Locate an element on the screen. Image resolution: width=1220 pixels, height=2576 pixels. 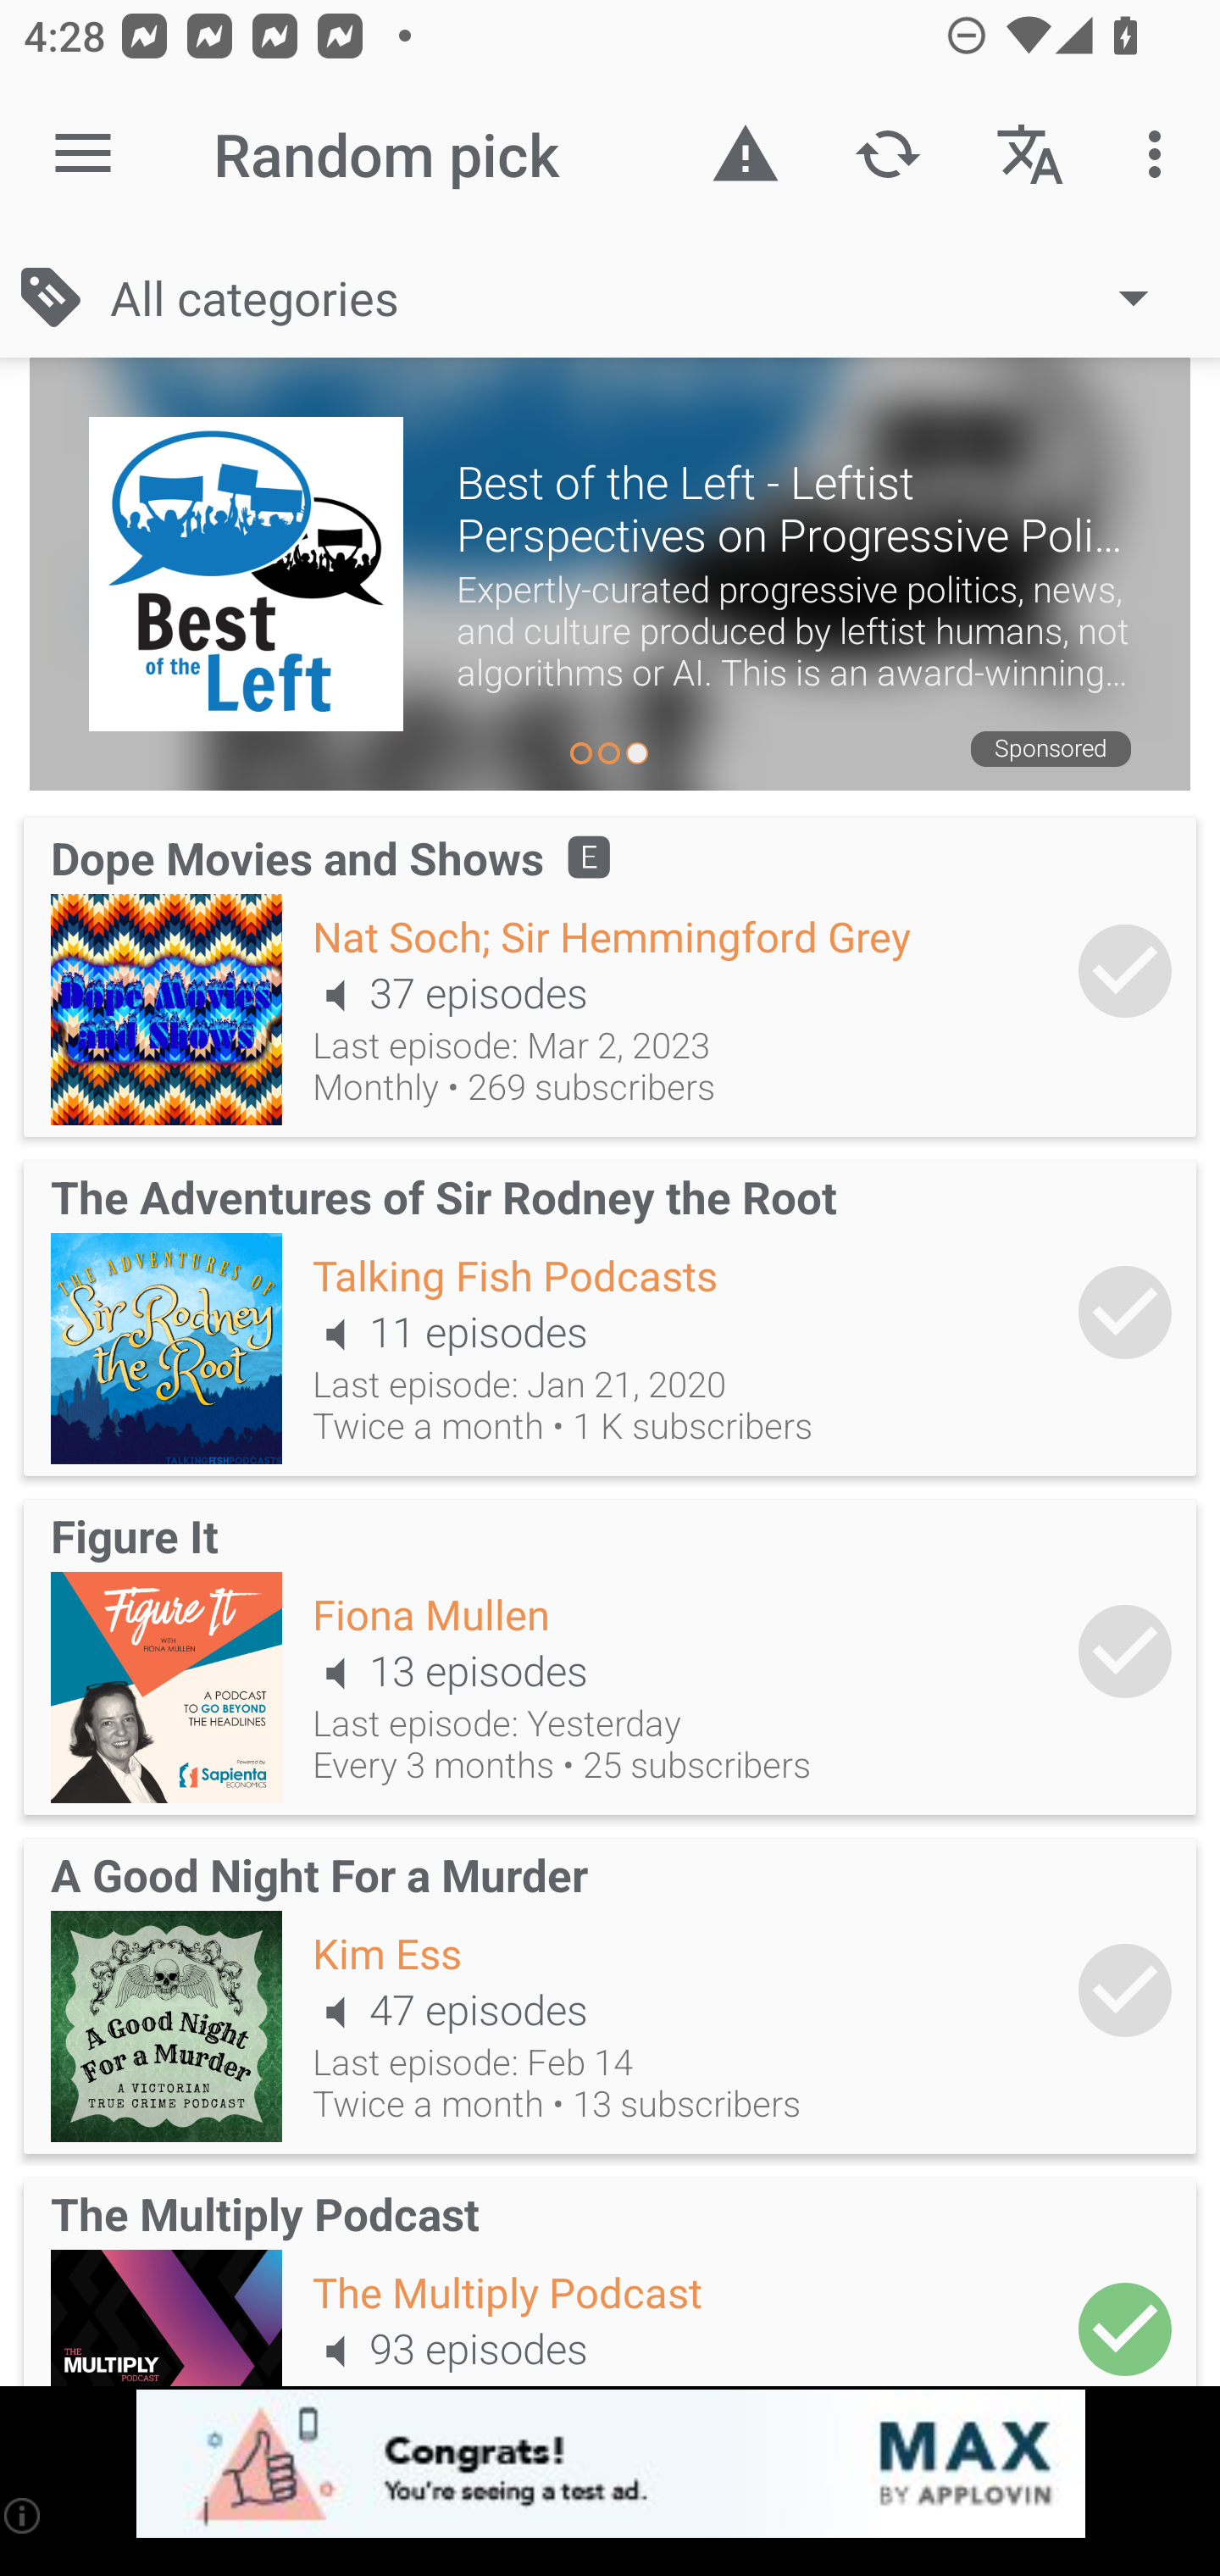
More options is located at coordinates (1161, 154).